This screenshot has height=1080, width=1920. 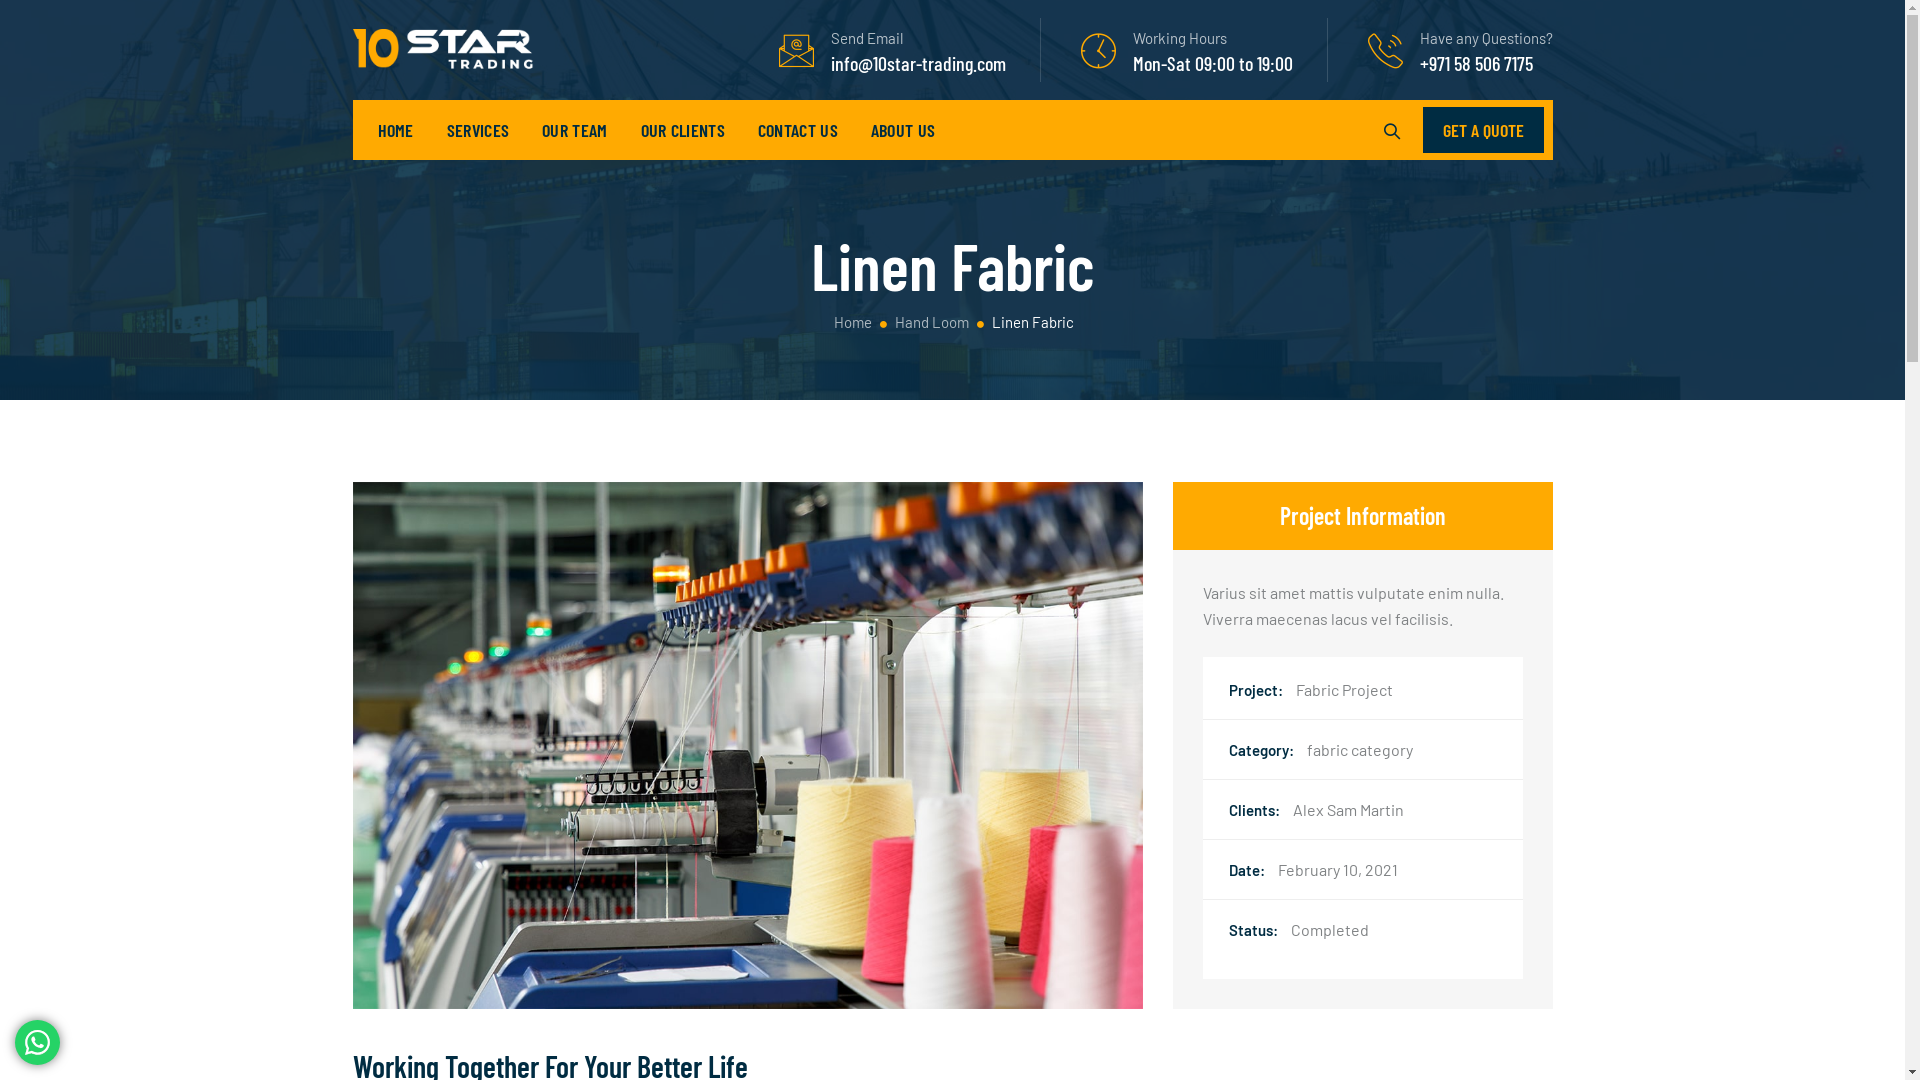 I want to click on  Home, so click(x=852, y=322).